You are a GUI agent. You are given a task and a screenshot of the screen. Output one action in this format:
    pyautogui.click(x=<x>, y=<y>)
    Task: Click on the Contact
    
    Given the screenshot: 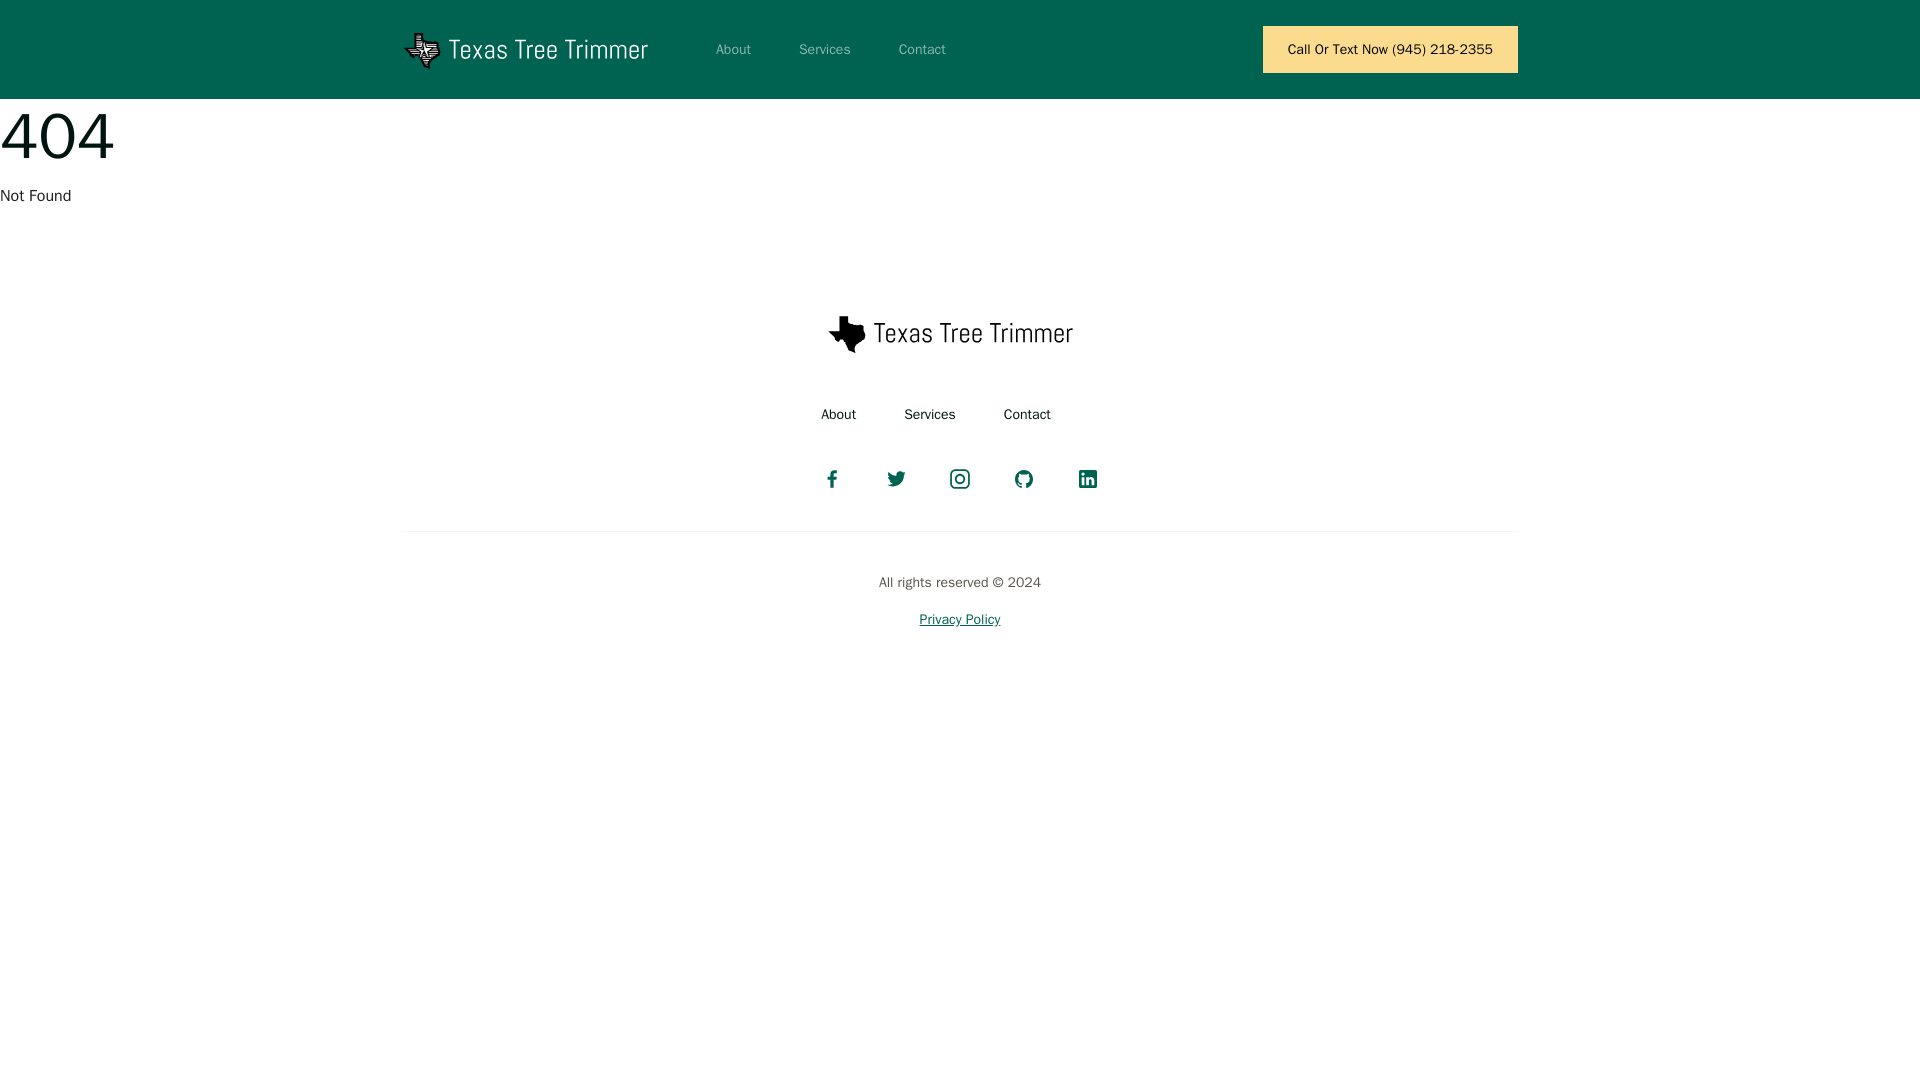 What is the action you would take?
    pyautogui.click(x=1027, y=414)
    